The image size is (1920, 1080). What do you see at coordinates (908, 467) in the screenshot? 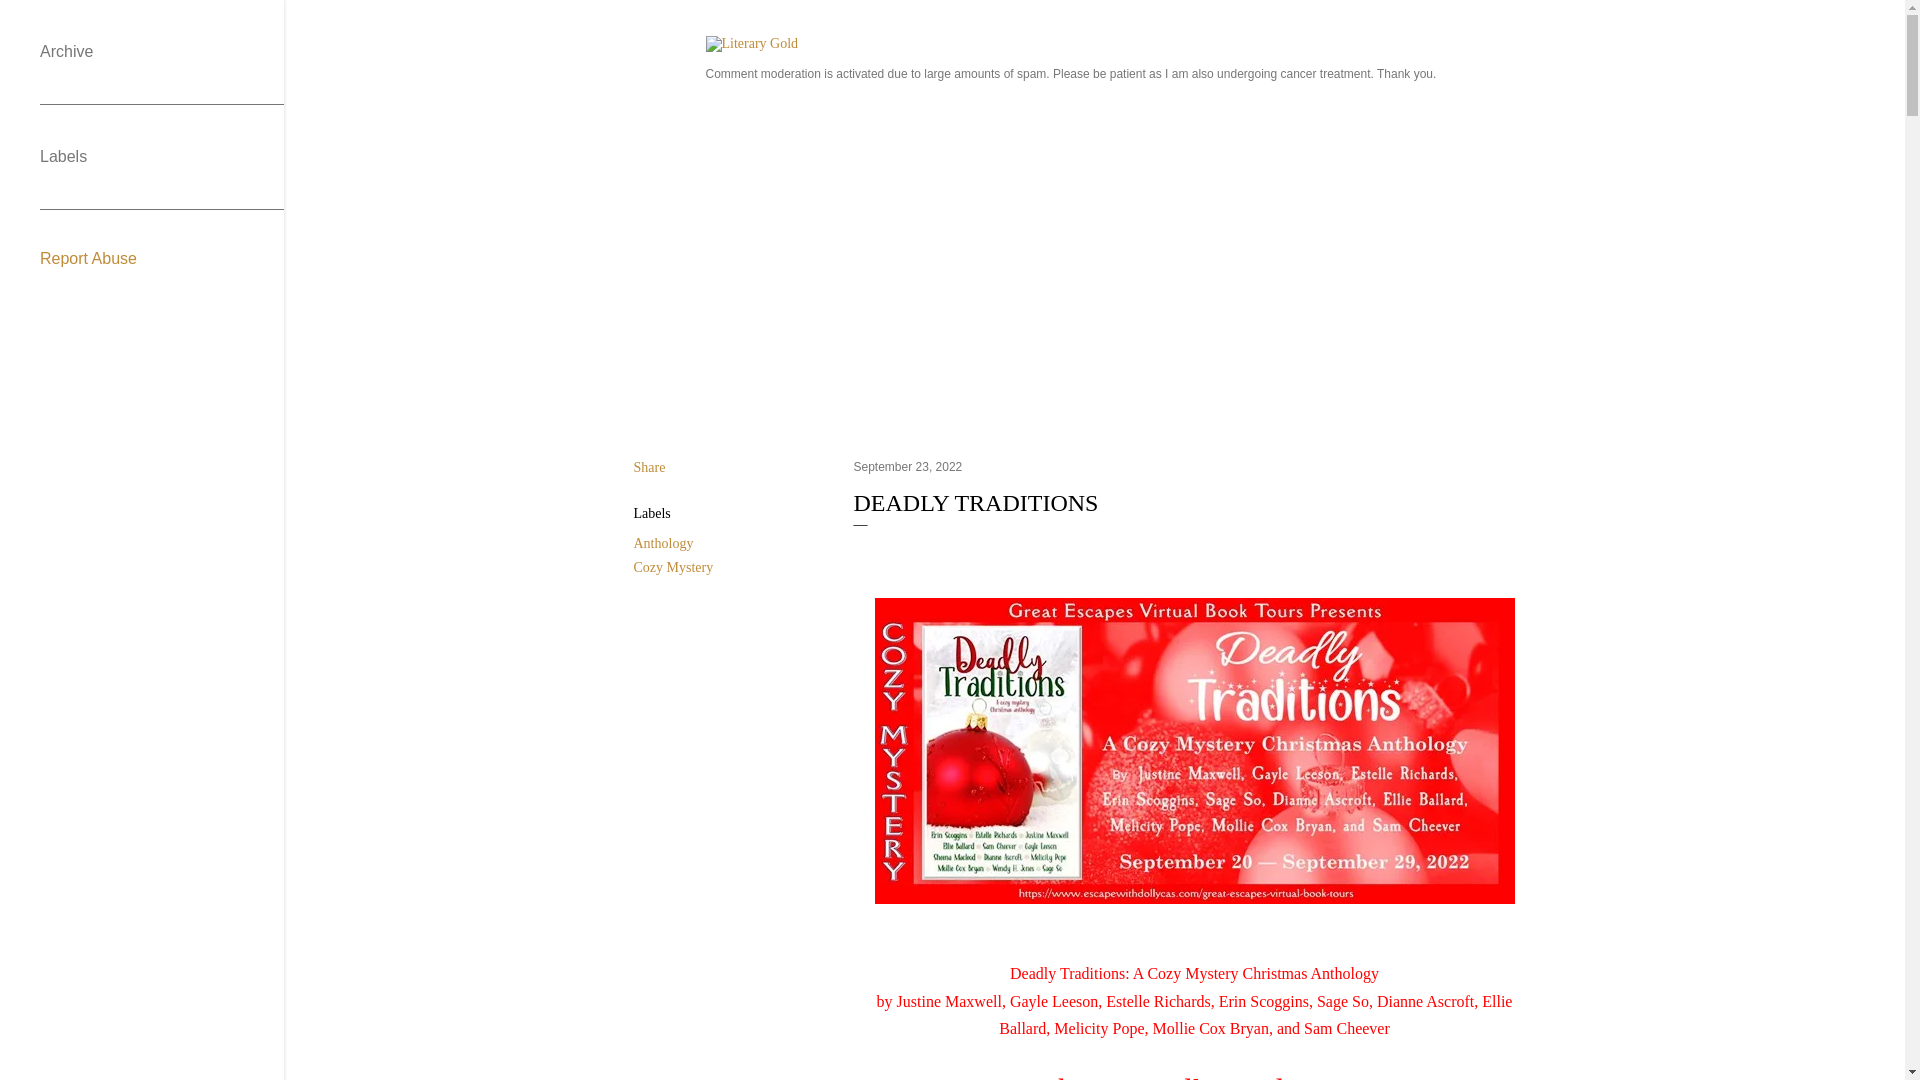
I see `September 23, 2022` at bounding box center [908, 467].